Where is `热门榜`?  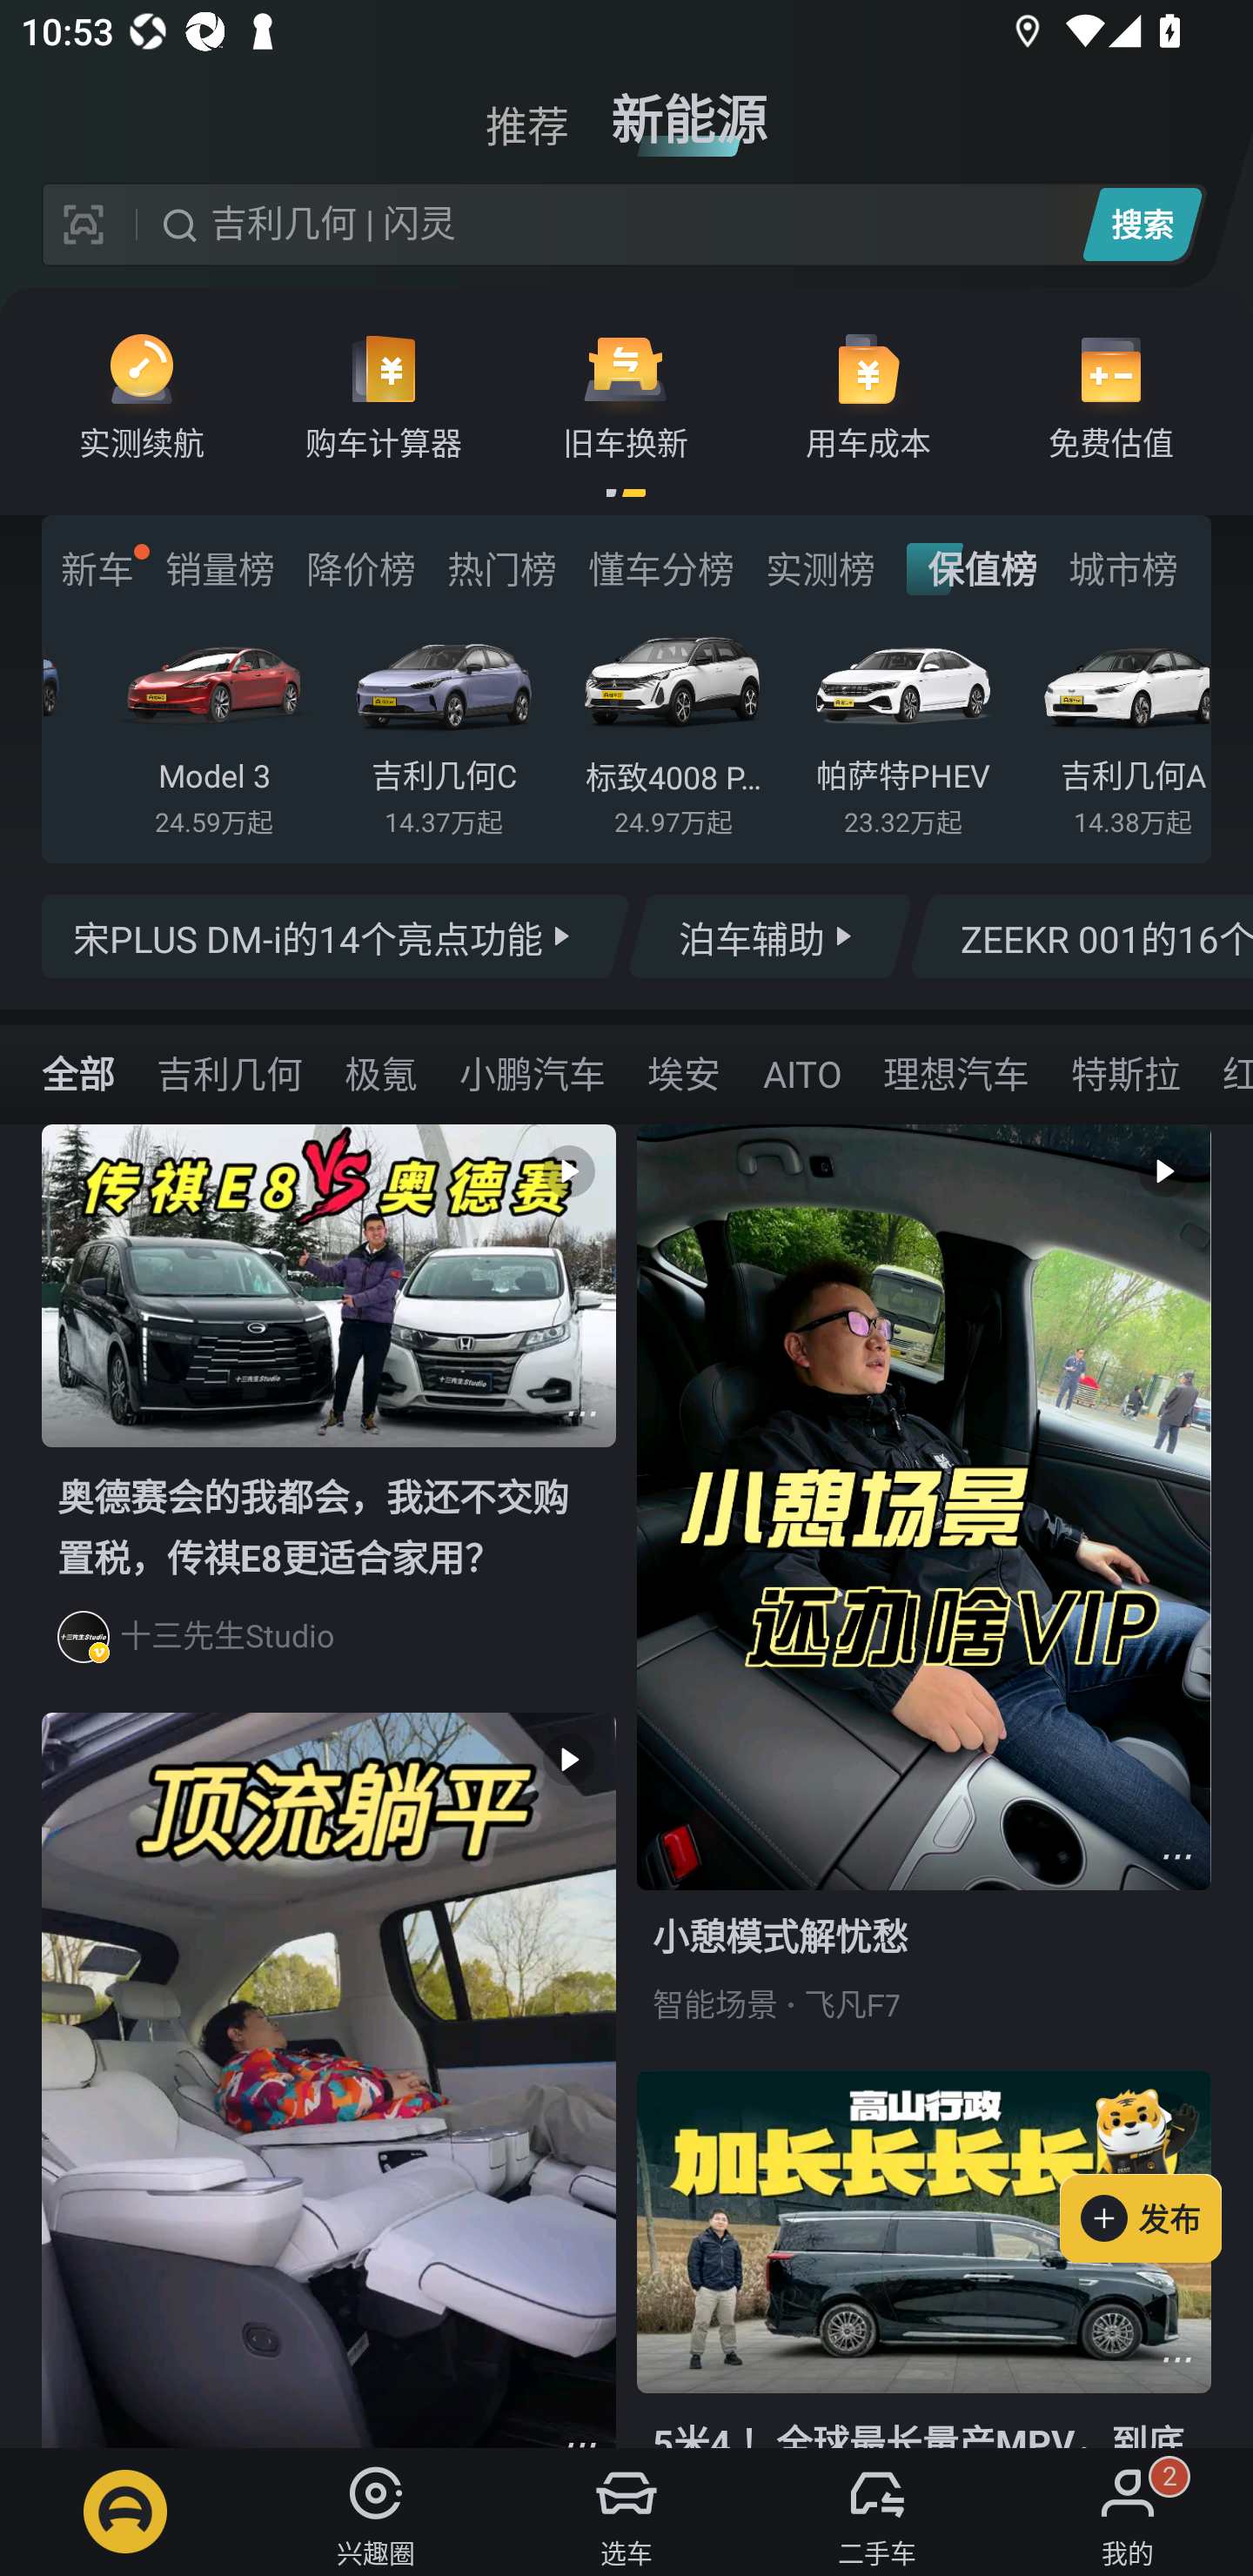 热门榜 is located at coordinates (501, 569).